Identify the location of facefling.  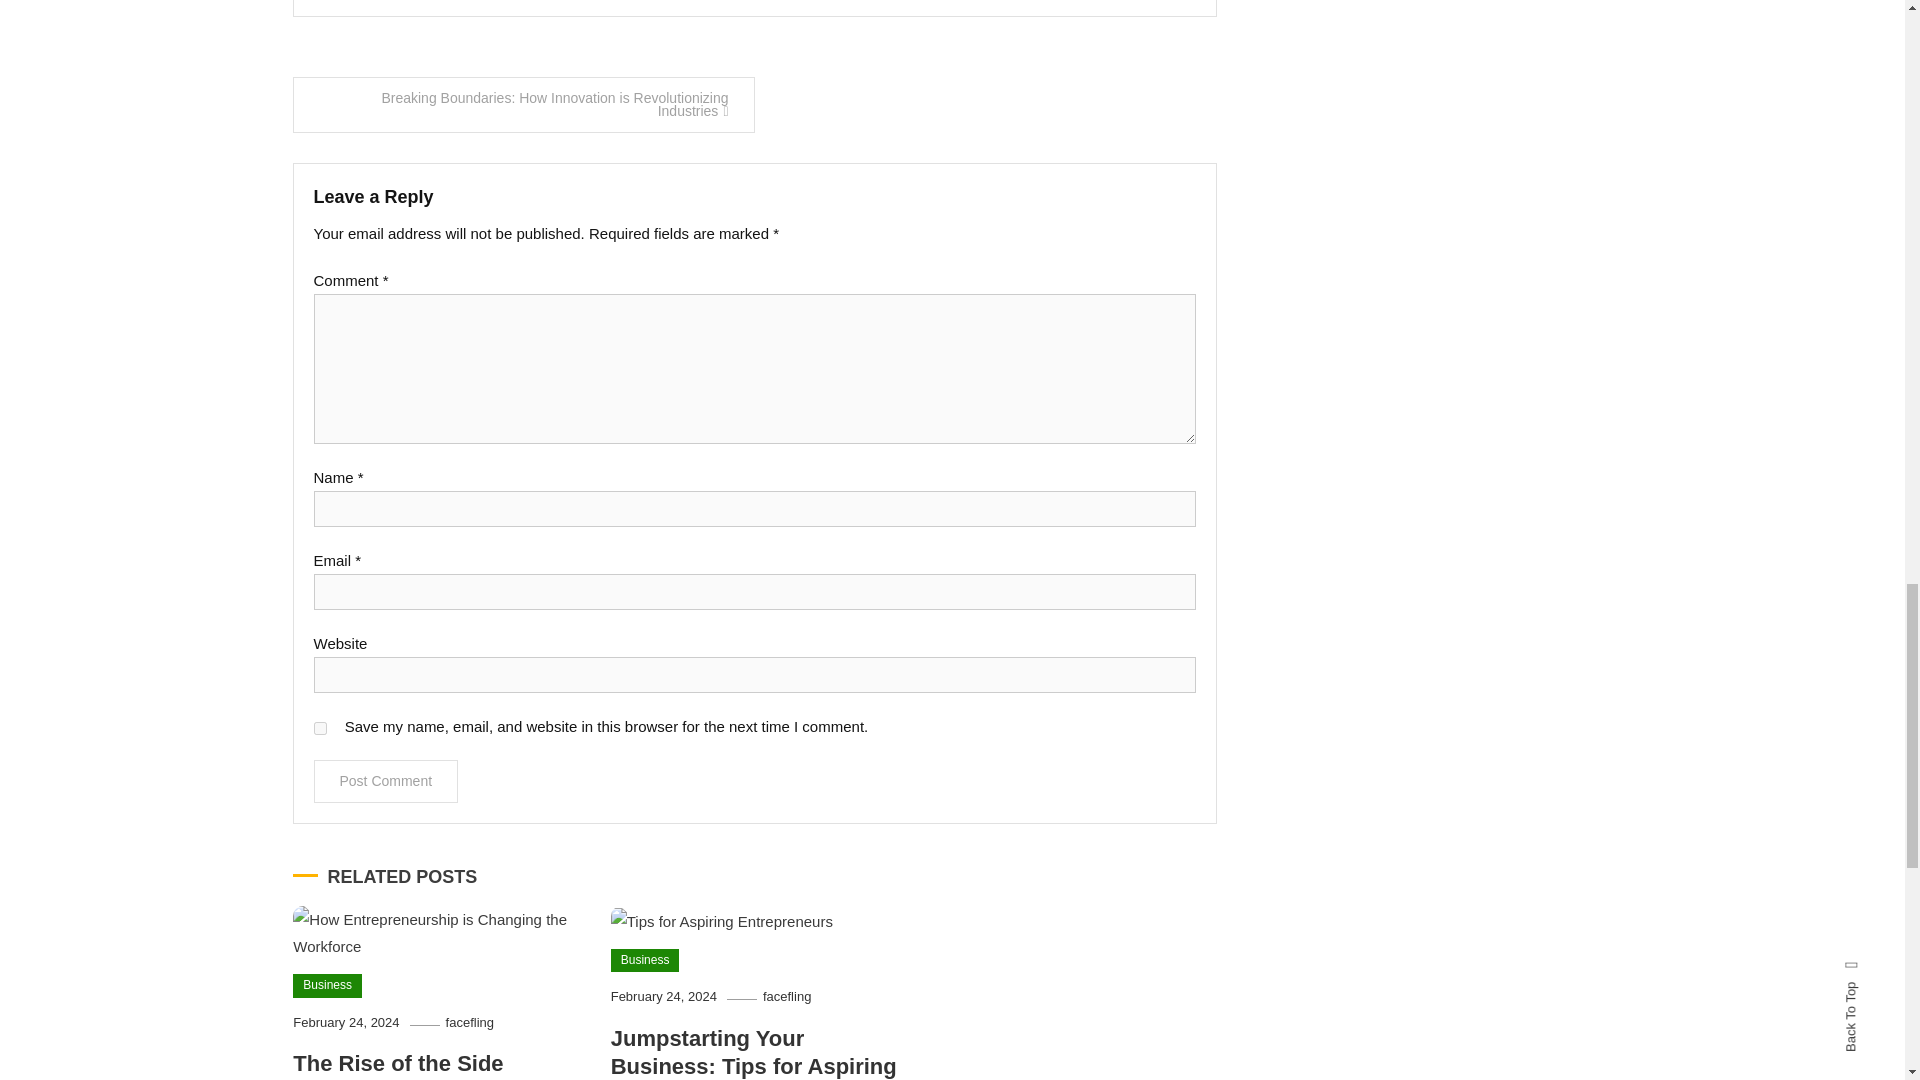
(469, 1022).